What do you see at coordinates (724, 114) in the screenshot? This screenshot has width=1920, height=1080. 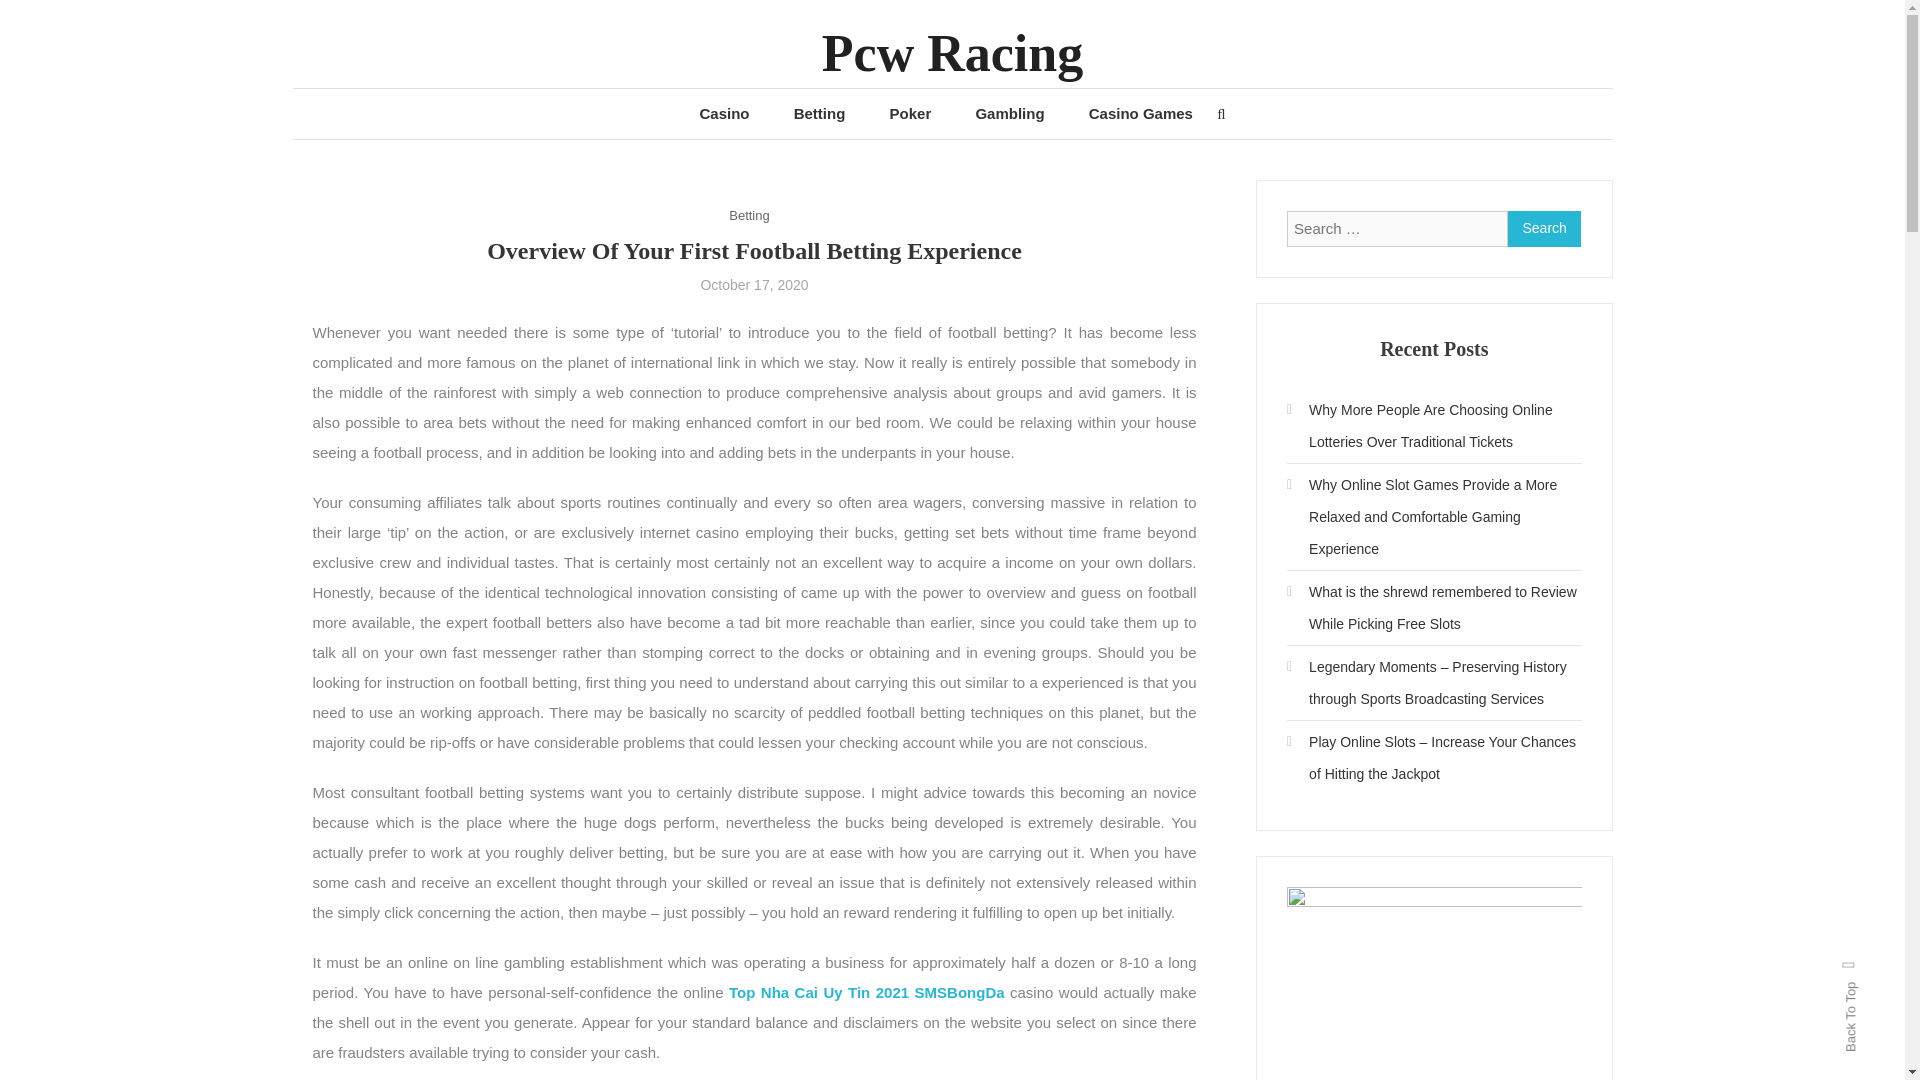 I see `Casino` at bounding box center [724, 114].